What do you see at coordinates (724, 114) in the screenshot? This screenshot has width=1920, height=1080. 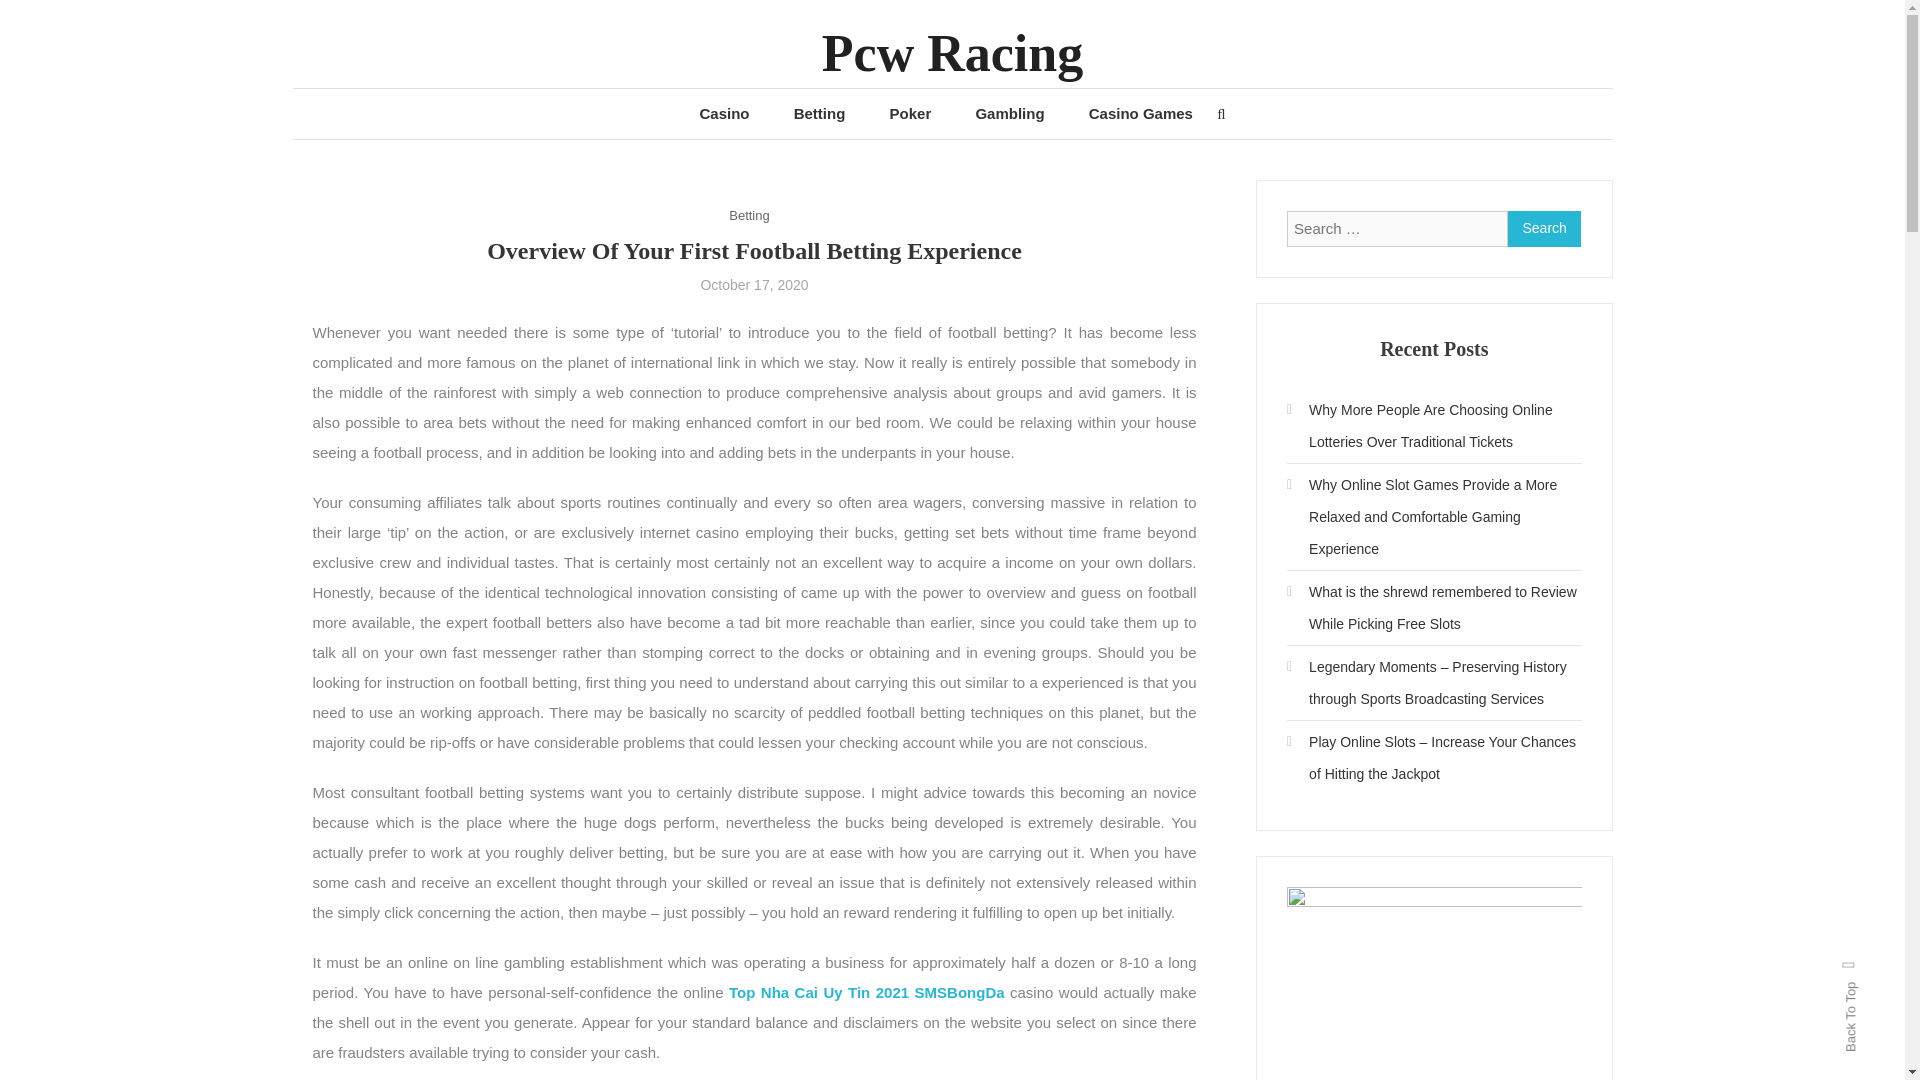 I see `Casino` at bounding box center [724, 114].